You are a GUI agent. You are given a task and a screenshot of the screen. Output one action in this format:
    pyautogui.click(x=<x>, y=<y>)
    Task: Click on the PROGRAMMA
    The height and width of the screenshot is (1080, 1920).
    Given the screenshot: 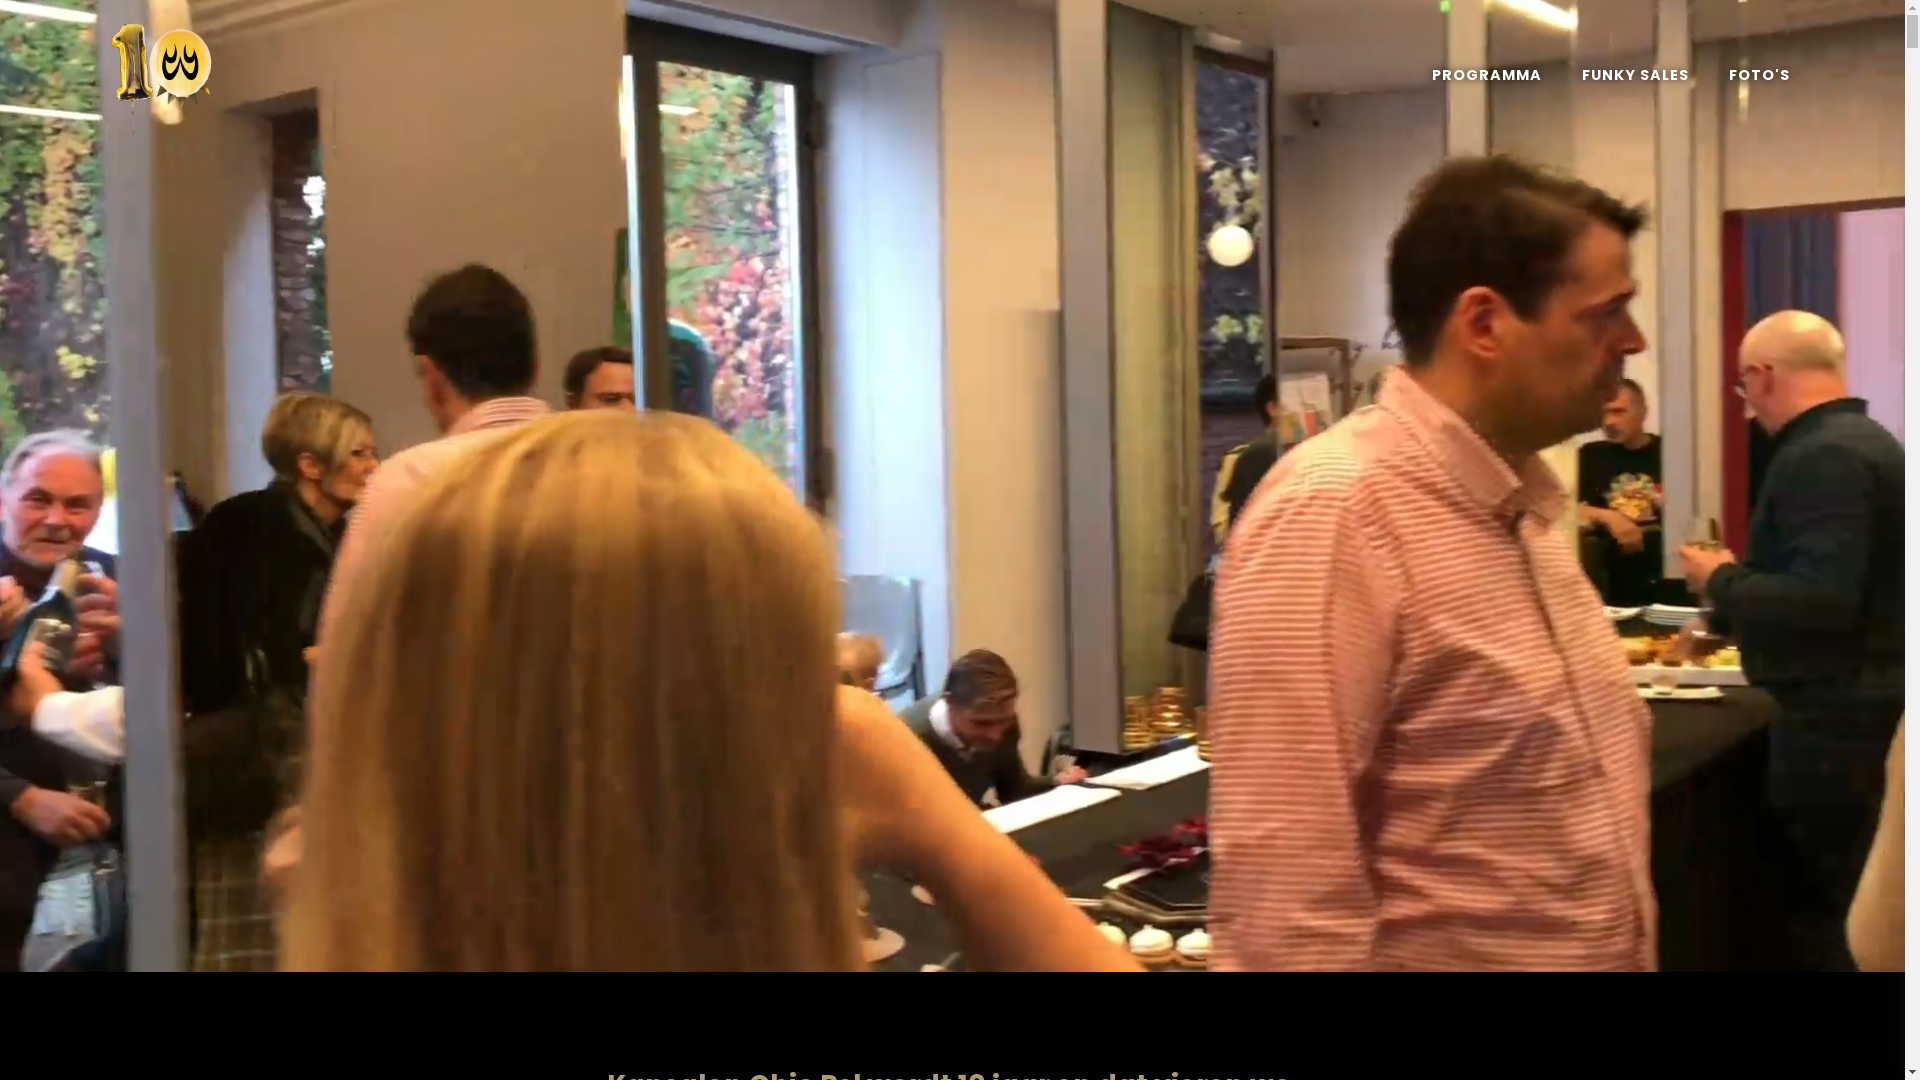 What is the action you would take?
    pyautogui.click(x=1487, y=75)
    